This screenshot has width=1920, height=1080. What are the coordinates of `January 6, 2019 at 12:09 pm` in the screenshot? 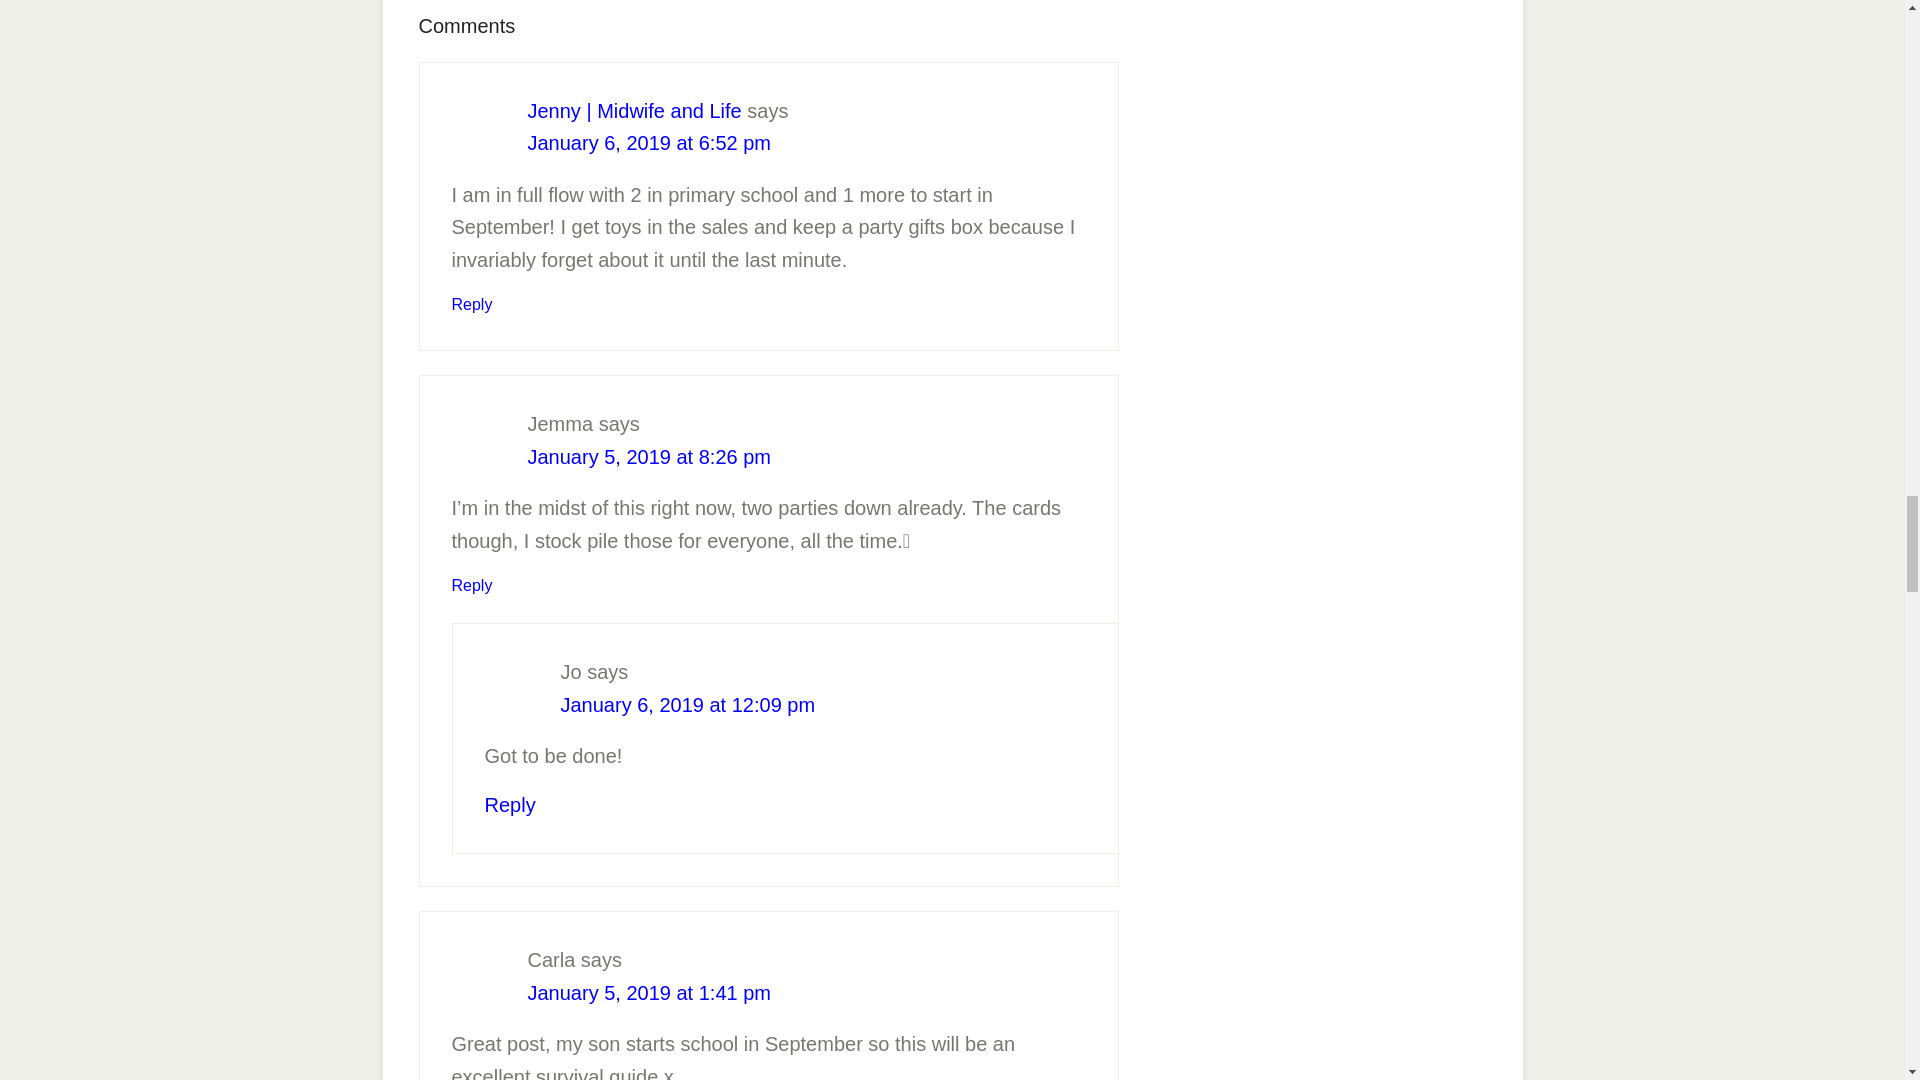 It's located at (687, 705).